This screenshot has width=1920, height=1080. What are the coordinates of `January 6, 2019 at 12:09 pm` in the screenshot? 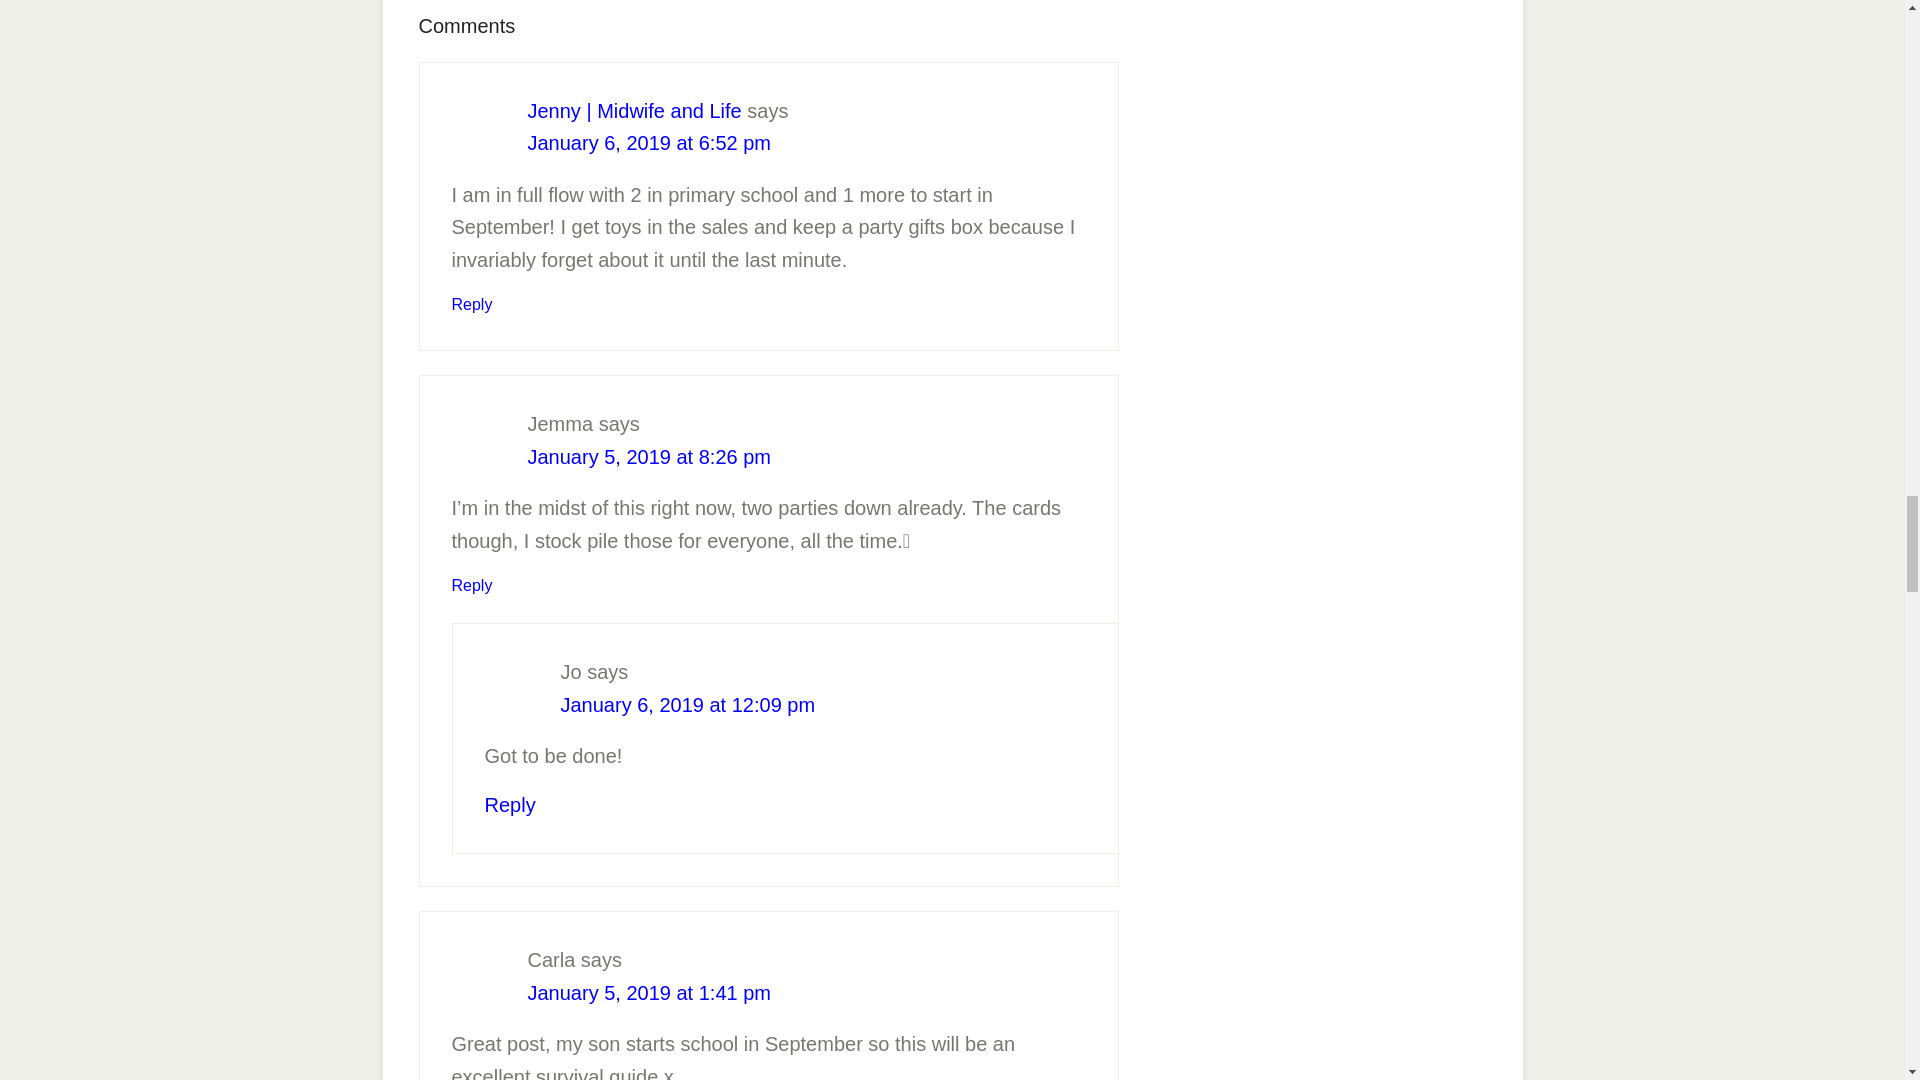 It's located at (687, 705).